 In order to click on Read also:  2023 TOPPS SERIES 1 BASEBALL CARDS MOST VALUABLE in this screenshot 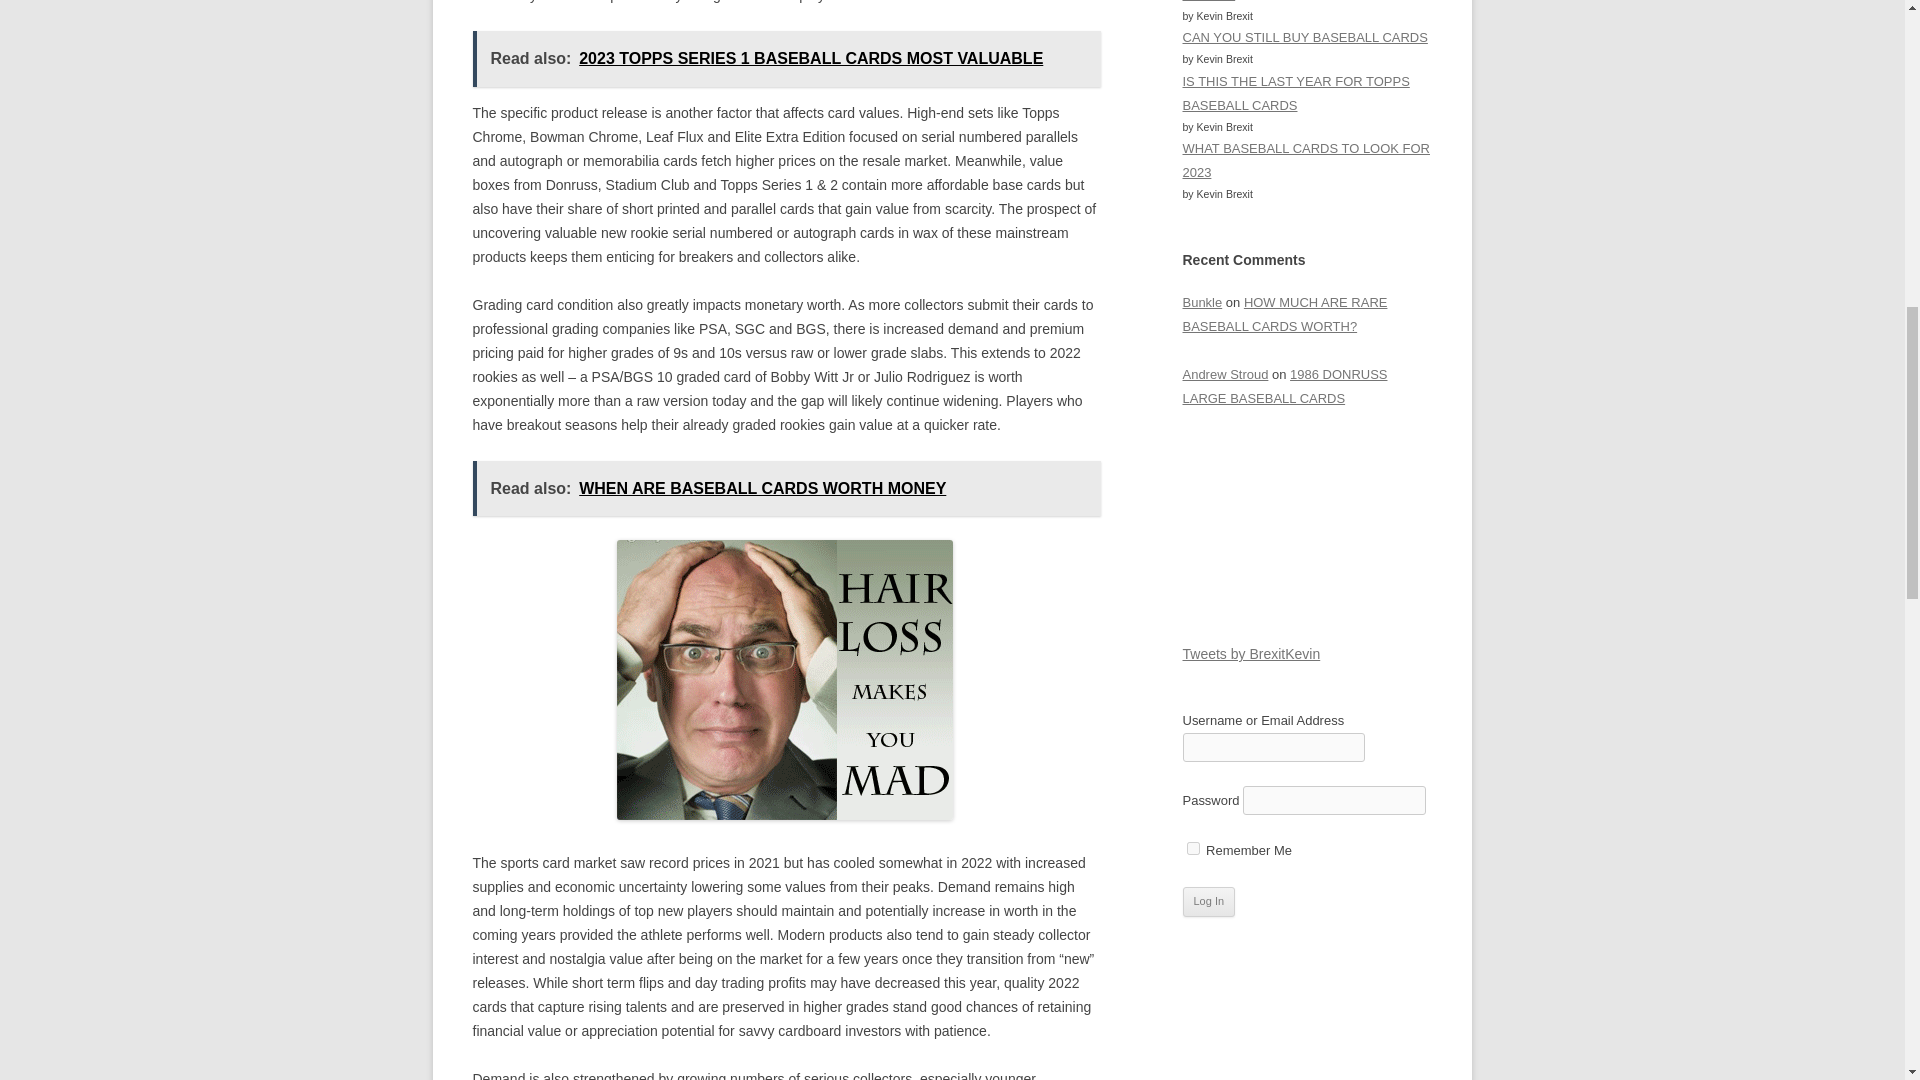, I will do `click(786, 58)`.